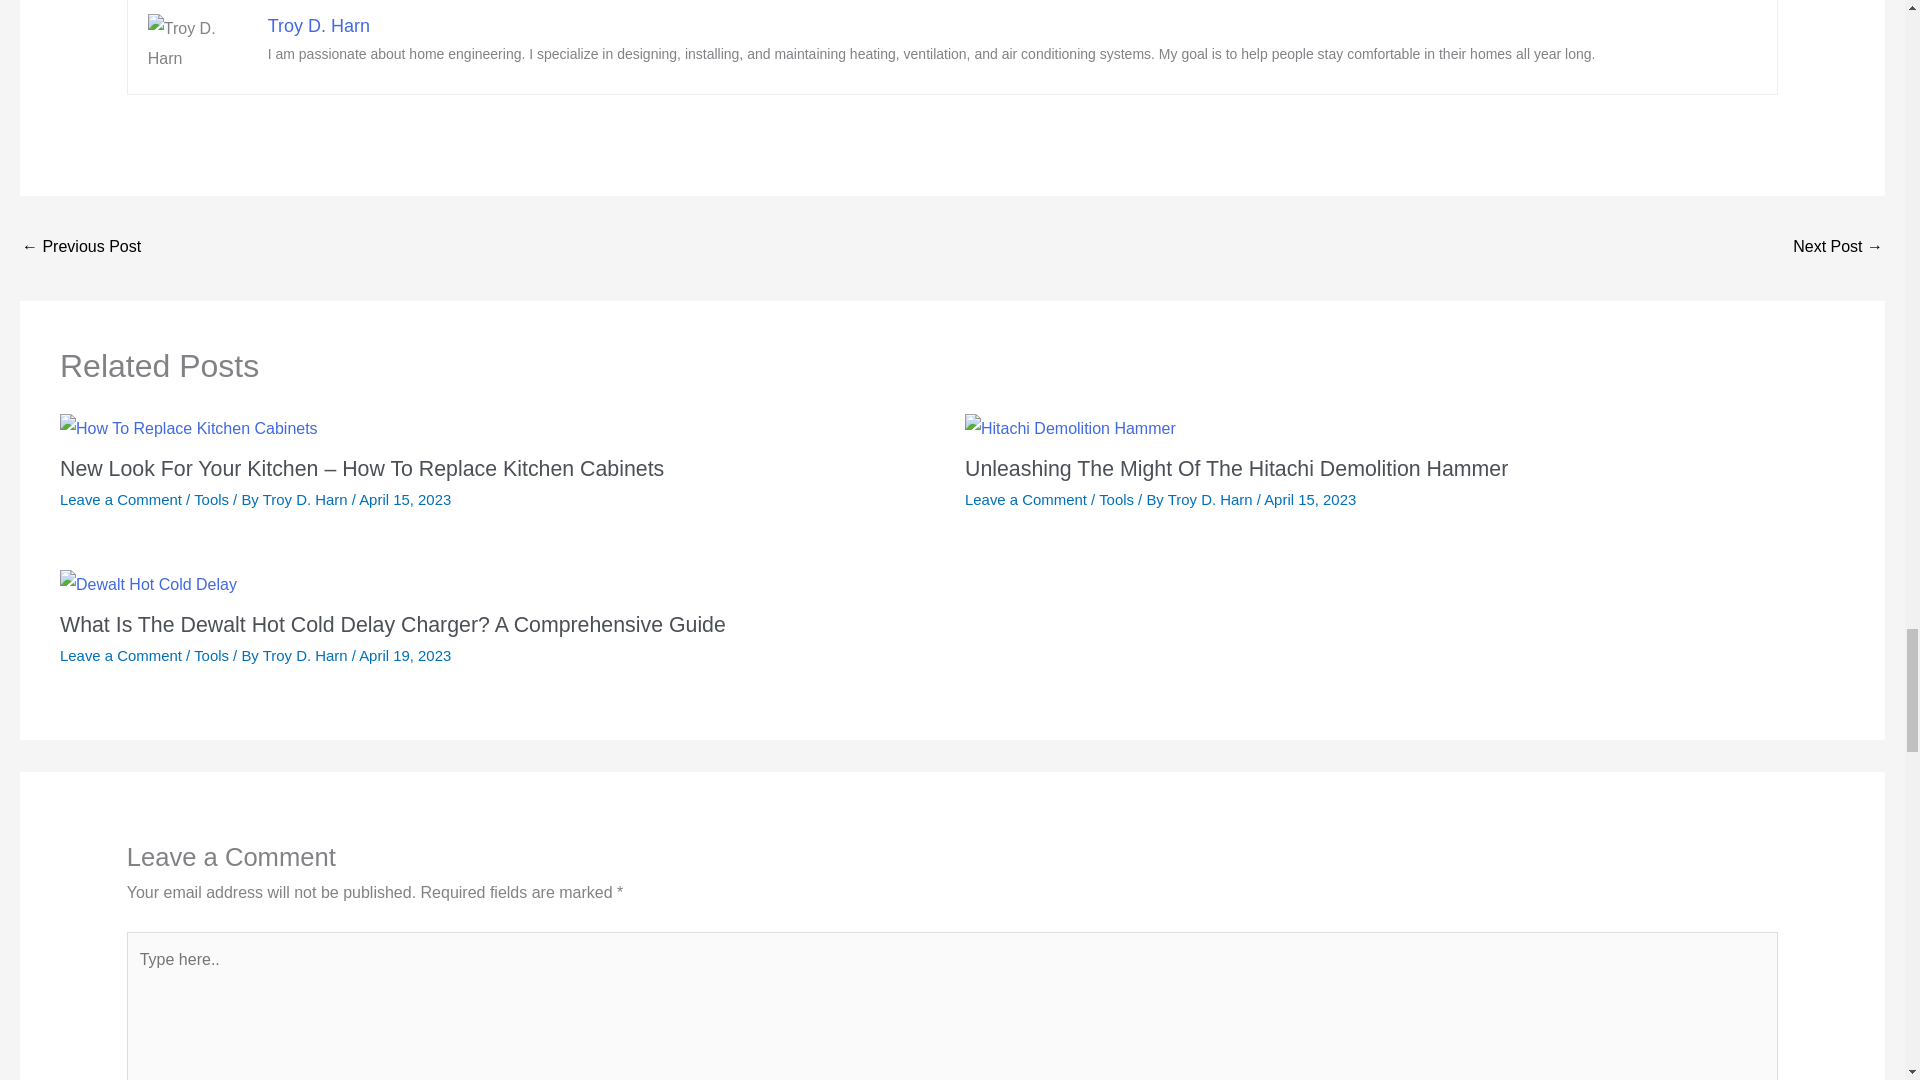 This screenshot has height=1080, width=1920. I want to click on Leave a Comment, so click(120, 499).